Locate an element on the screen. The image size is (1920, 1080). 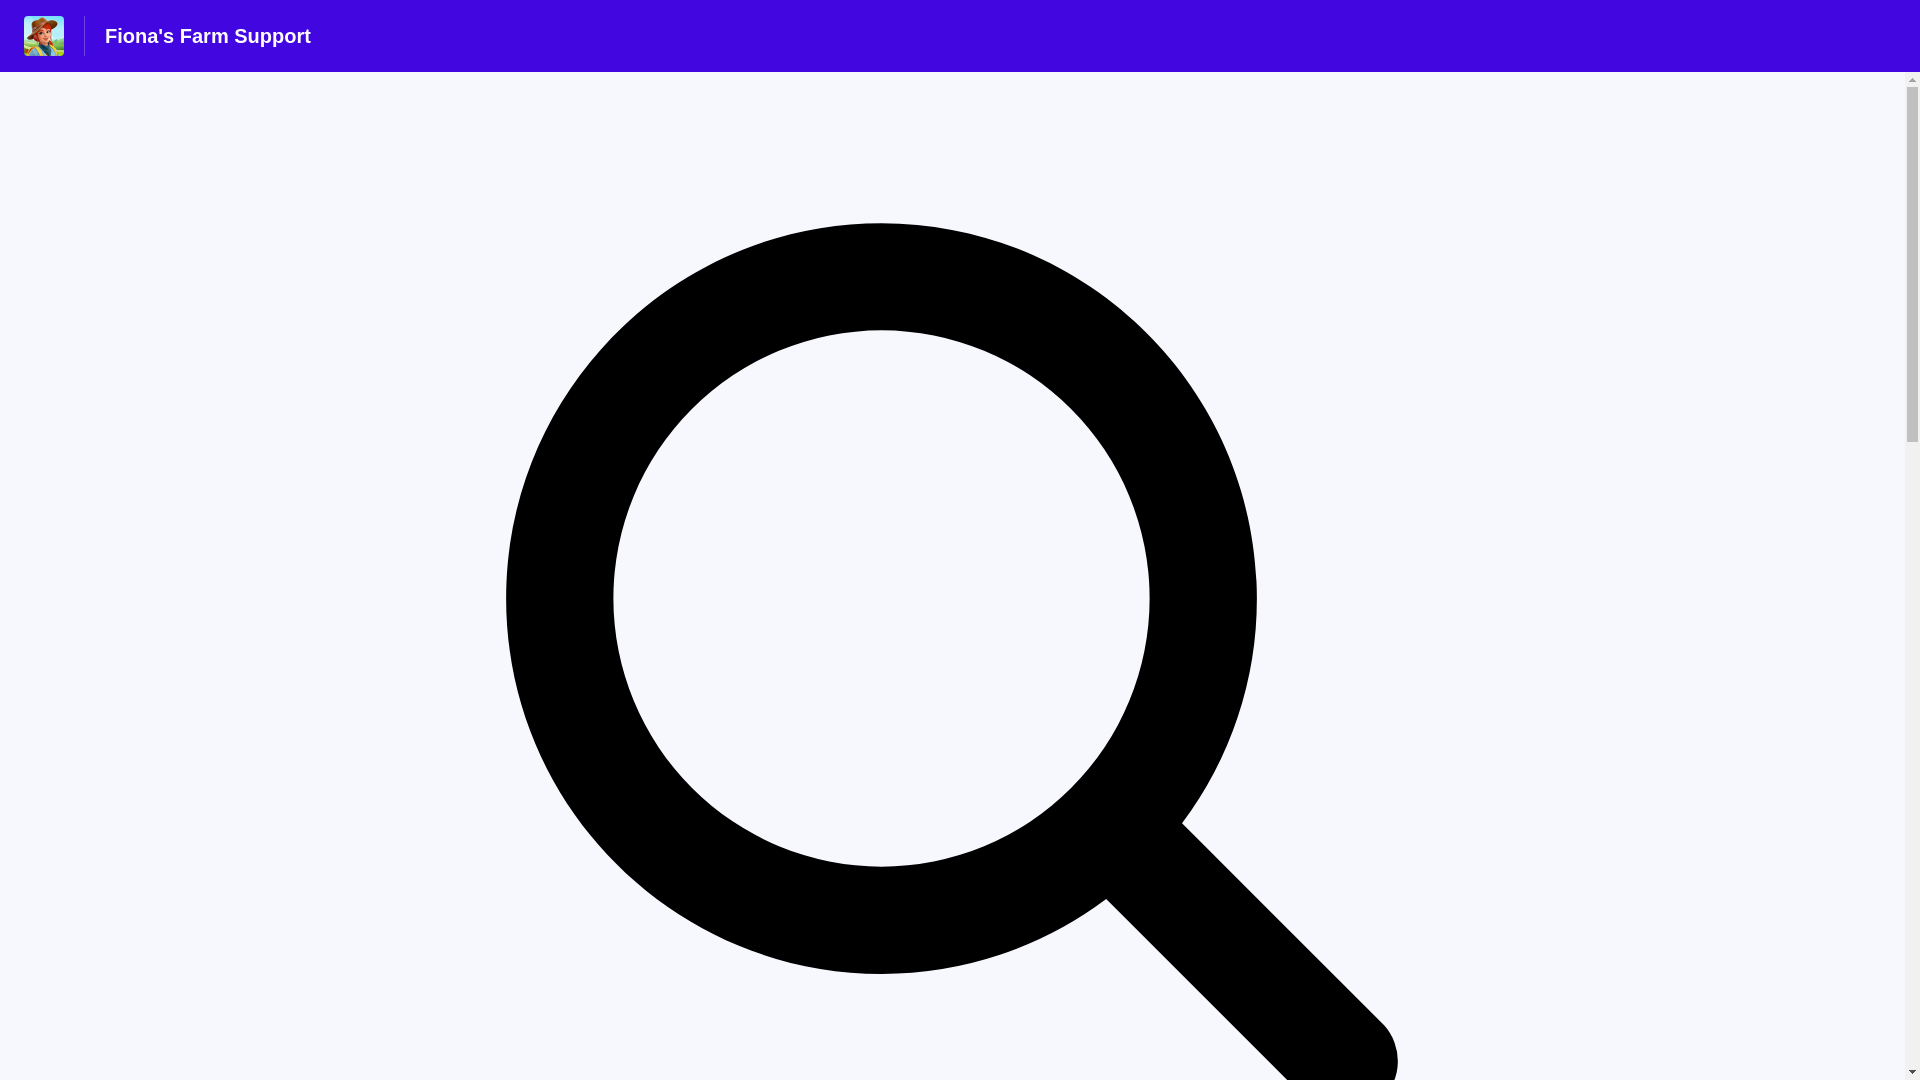
Fiona's Farm Support is located at coordinates (208, 35).